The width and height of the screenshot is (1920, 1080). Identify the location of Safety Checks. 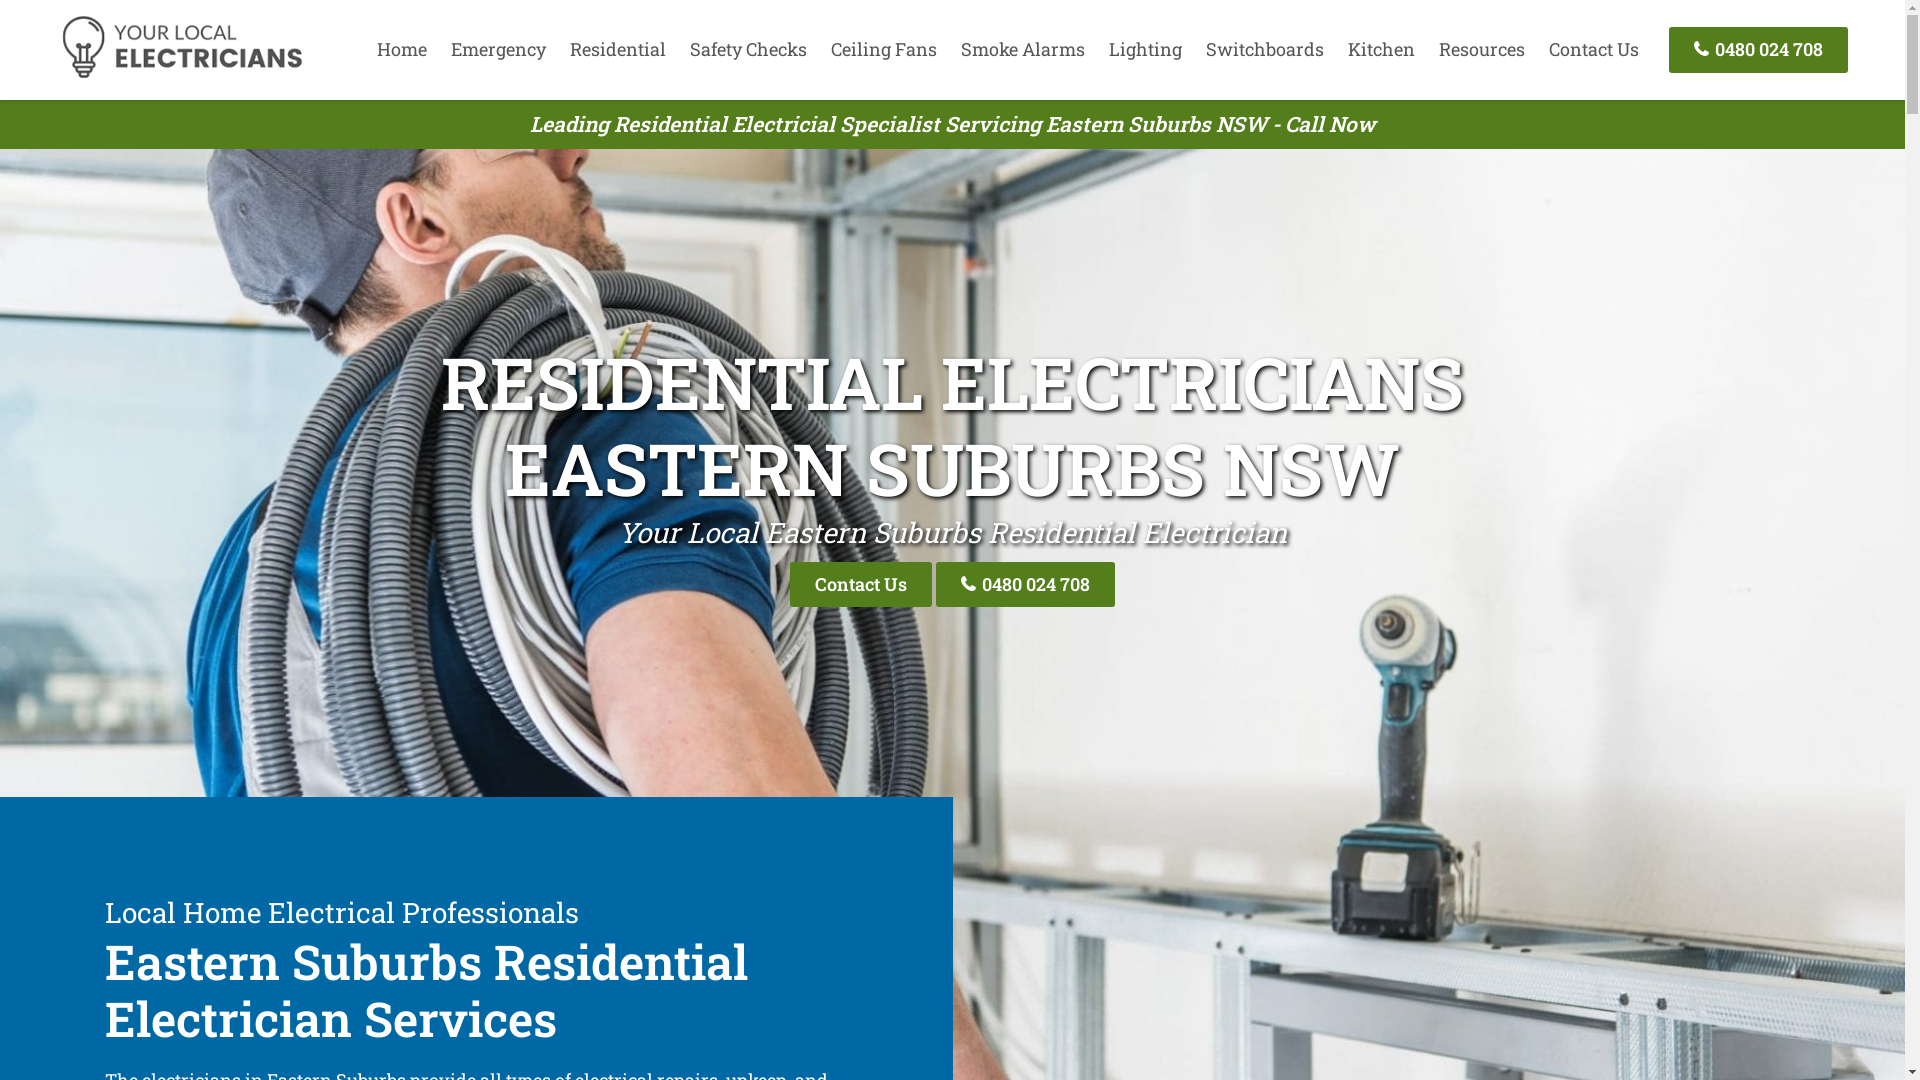
(748, 49).